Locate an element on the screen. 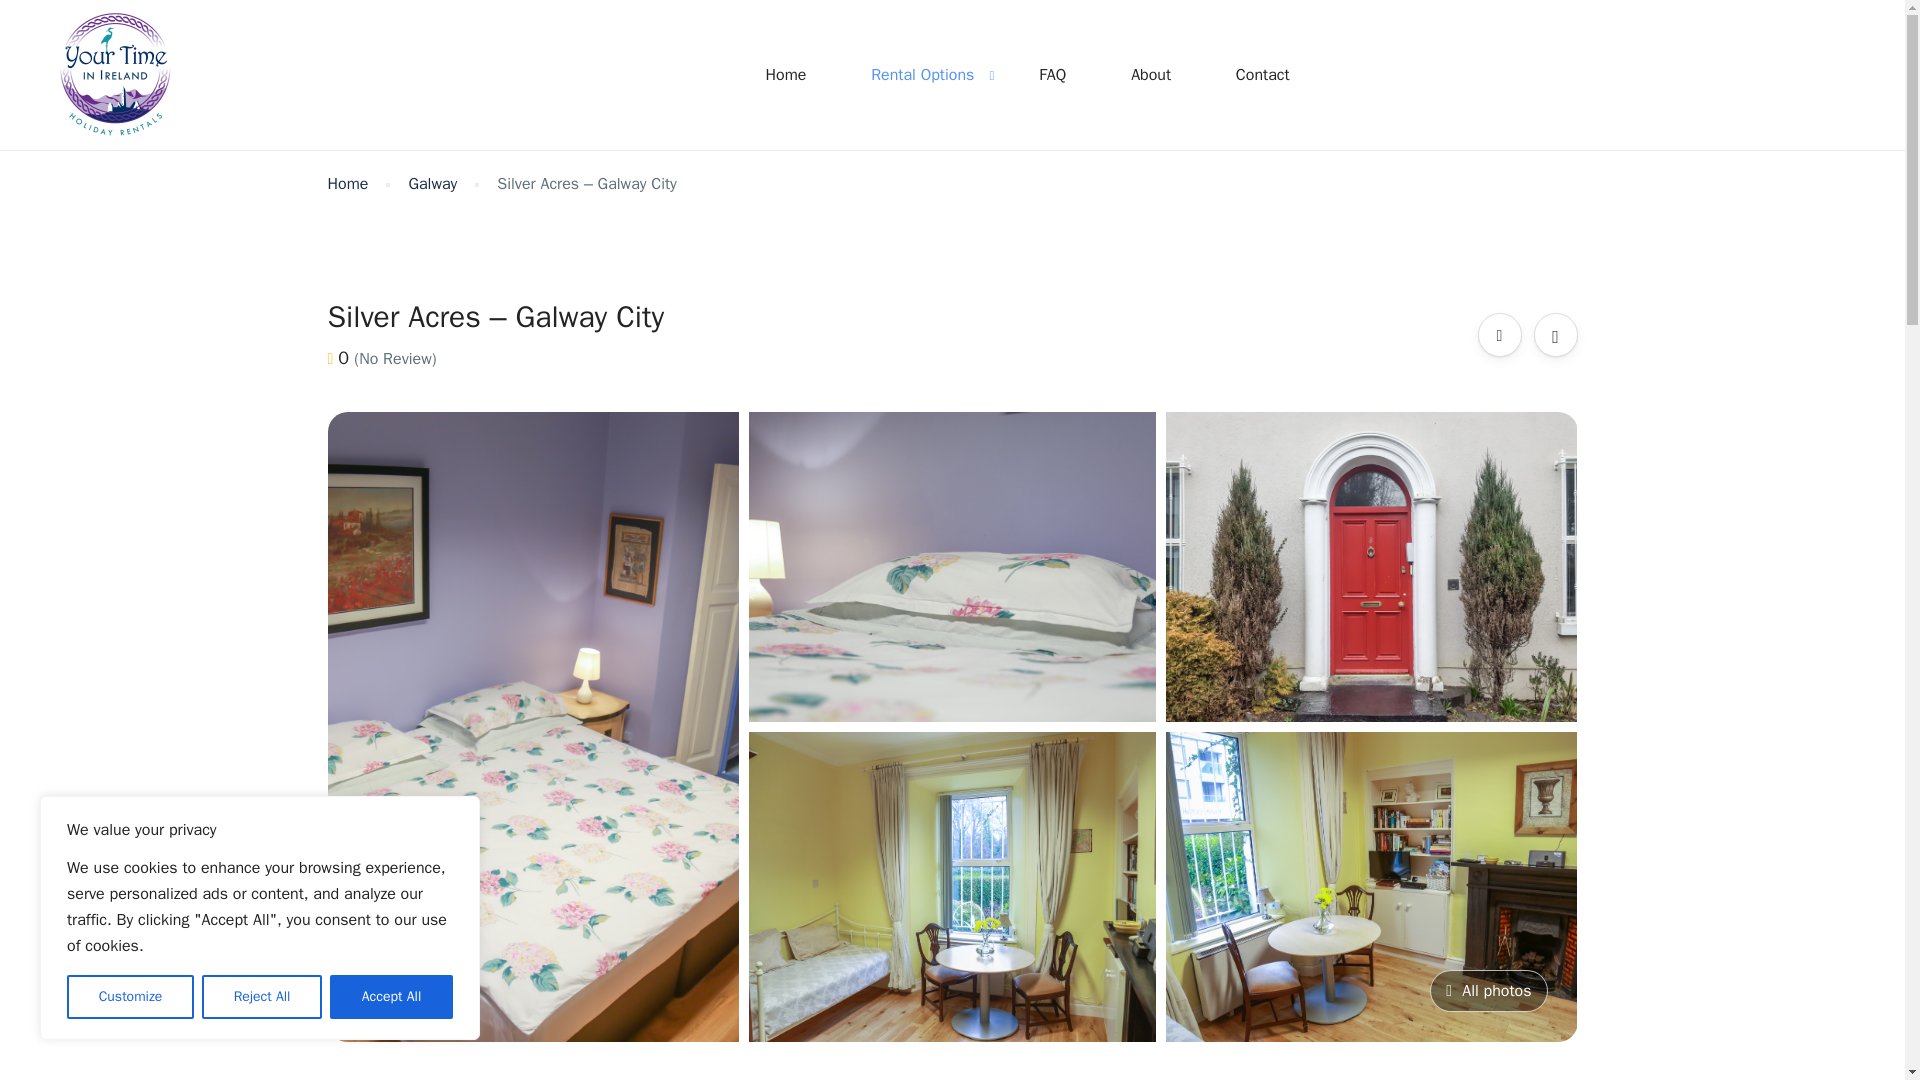  Galway is located at coordinates (432, 184).